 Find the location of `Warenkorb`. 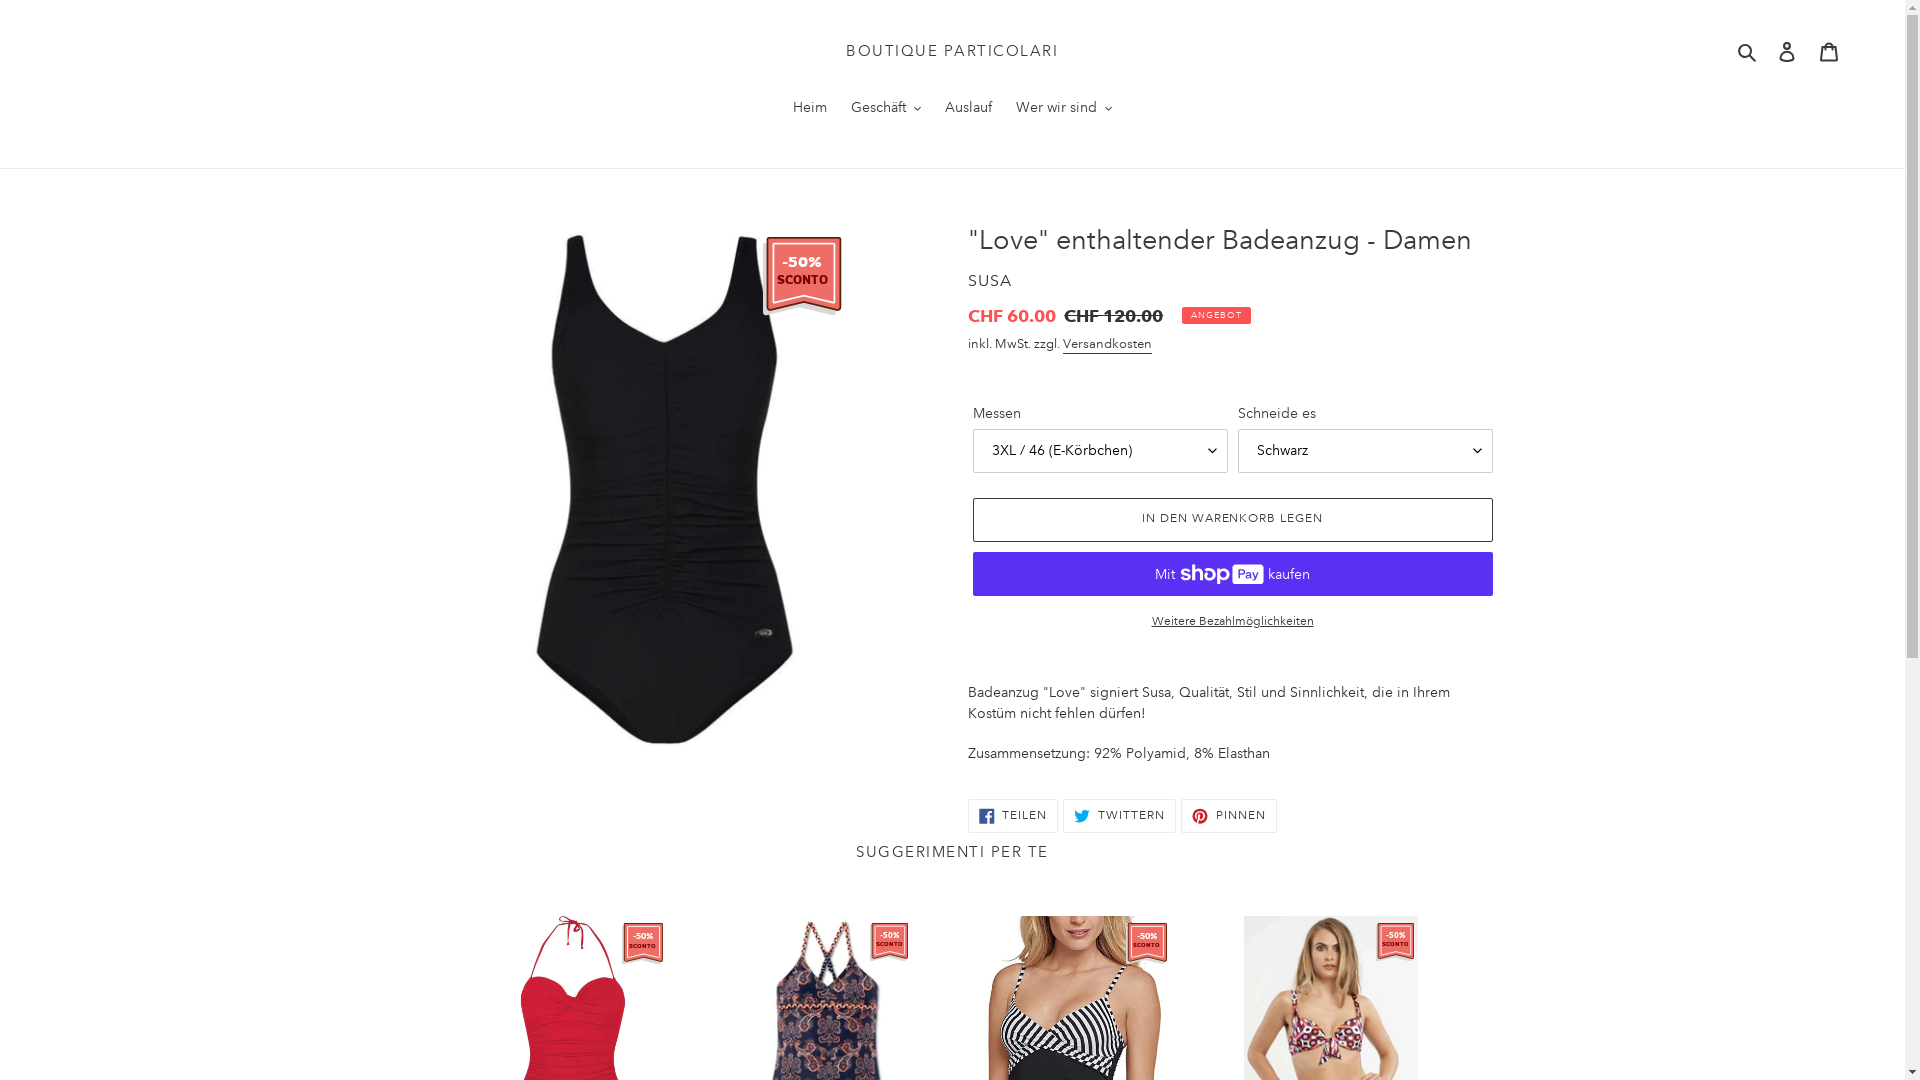

Warenkorb is located at coordinates (1829, 51).